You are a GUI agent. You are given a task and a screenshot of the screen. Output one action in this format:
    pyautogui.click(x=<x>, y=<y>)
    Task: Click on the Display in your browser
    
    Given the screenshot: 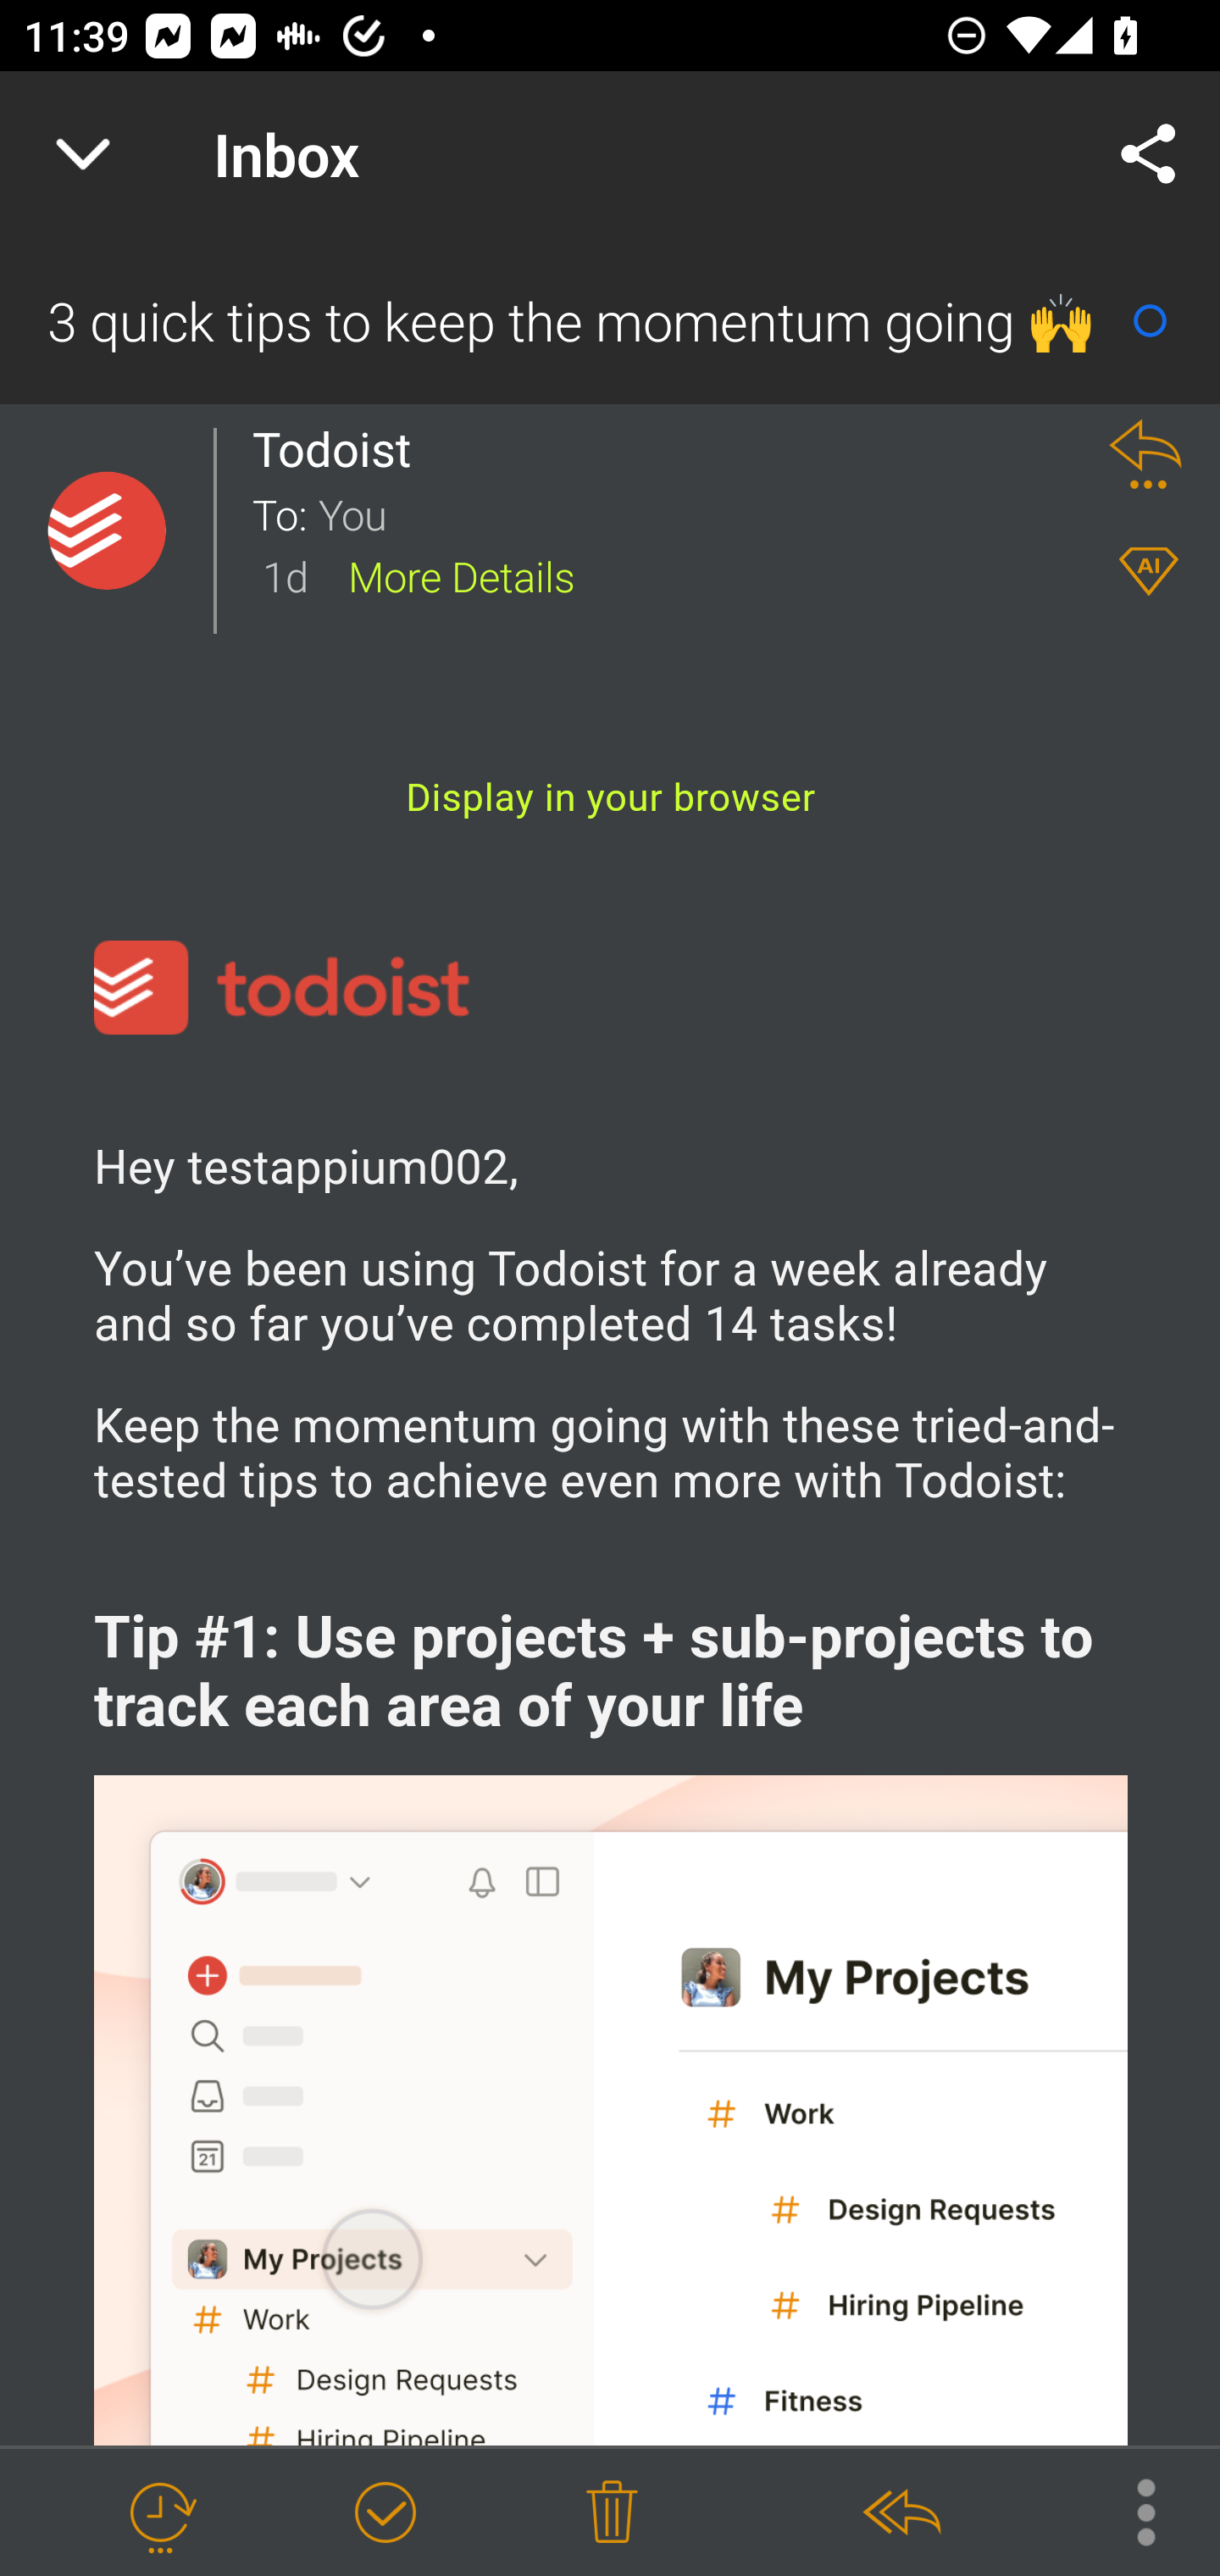 What is the action you would take?
    pyautogui.click(x=611, y=797)
    